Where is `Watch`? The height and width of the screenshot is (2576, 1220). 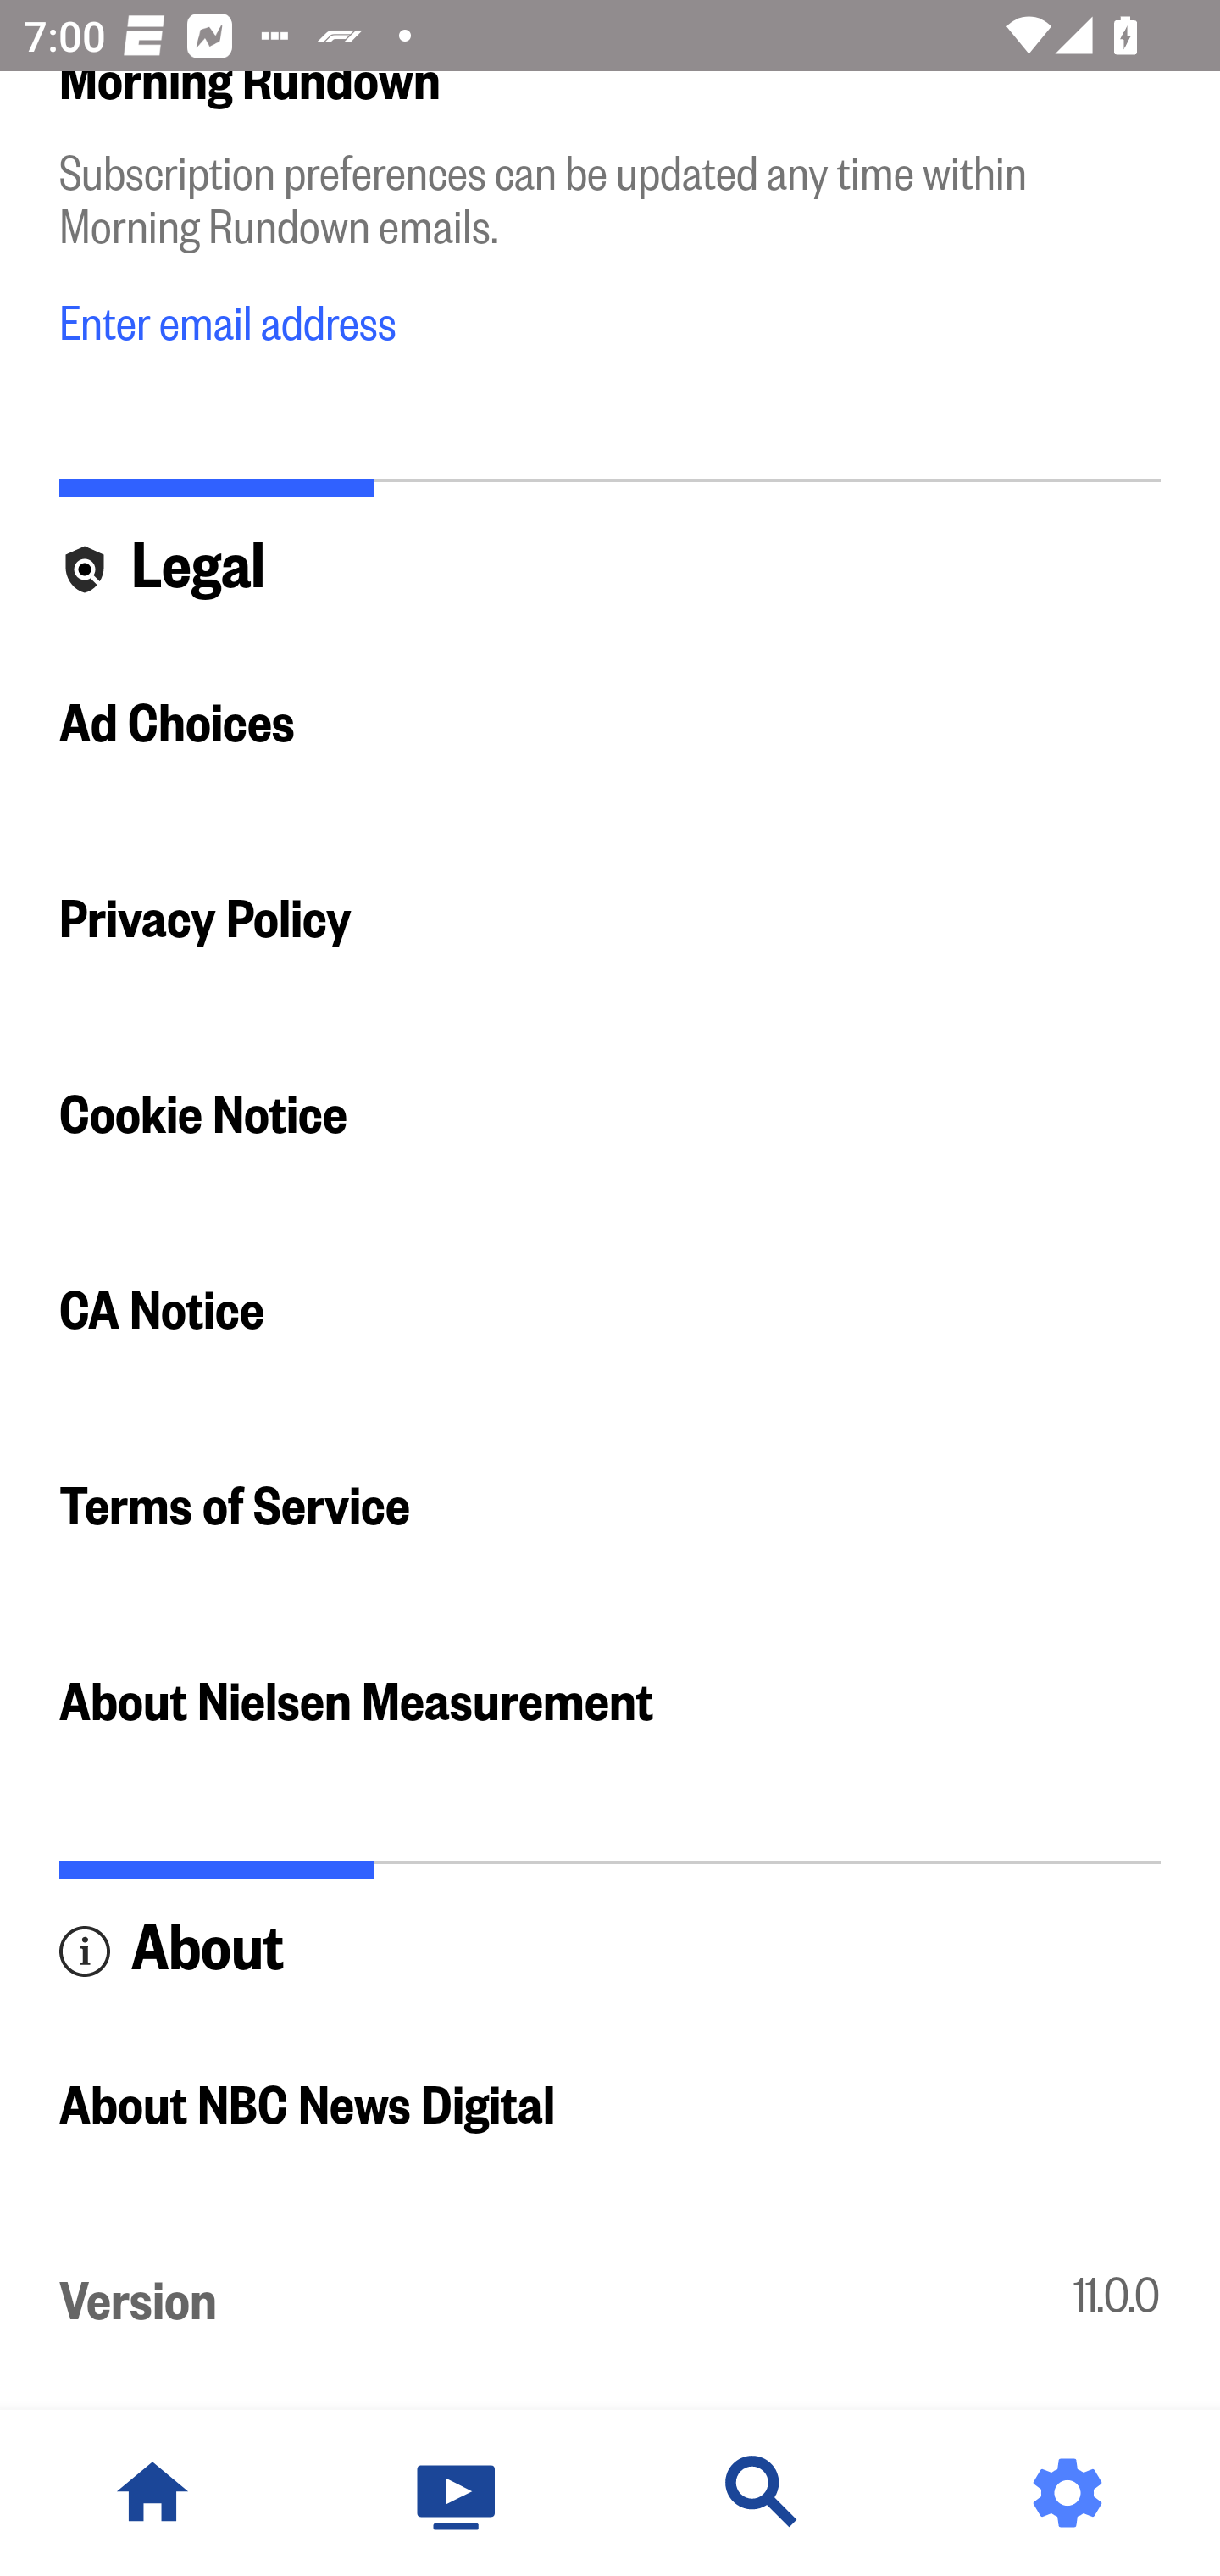 Watch is located at coordinates (457, 2493).